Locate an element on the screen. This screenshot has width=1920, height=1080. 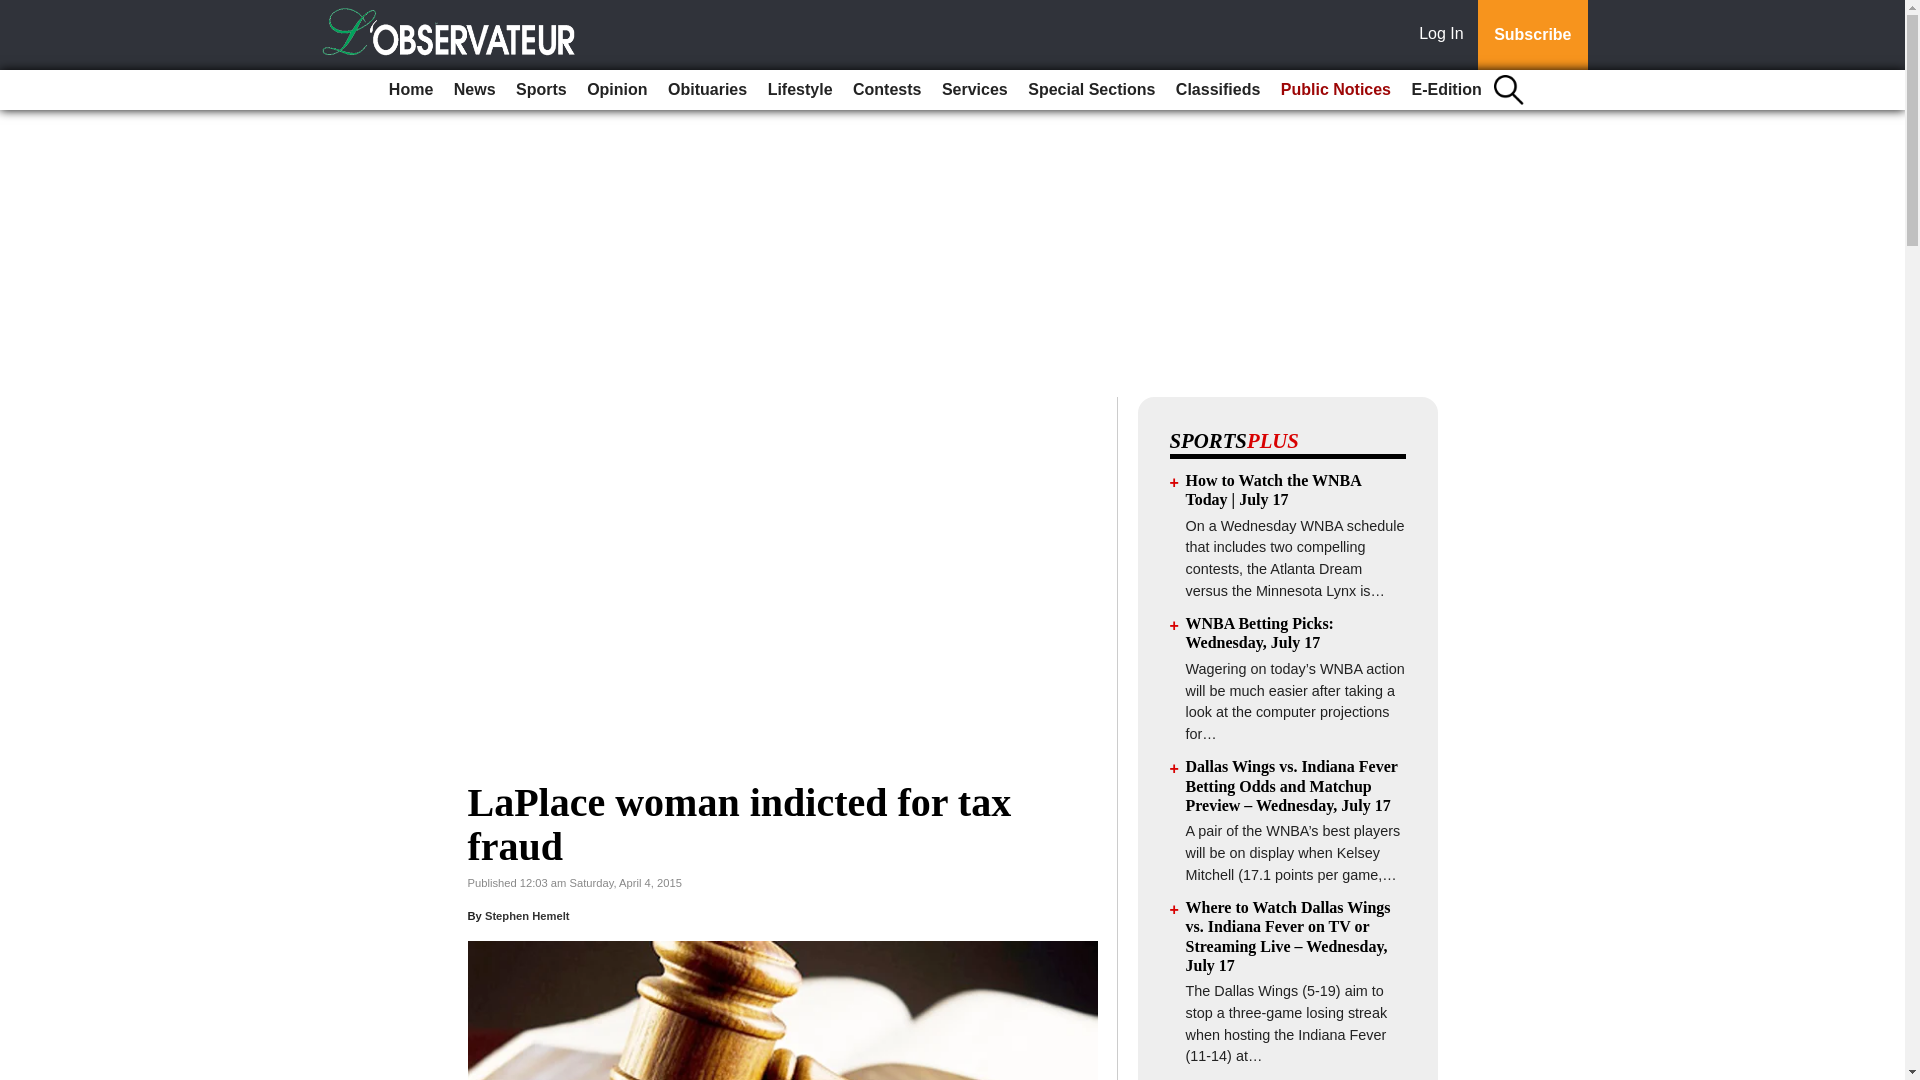
Contests is located at coordinates (886, 90).